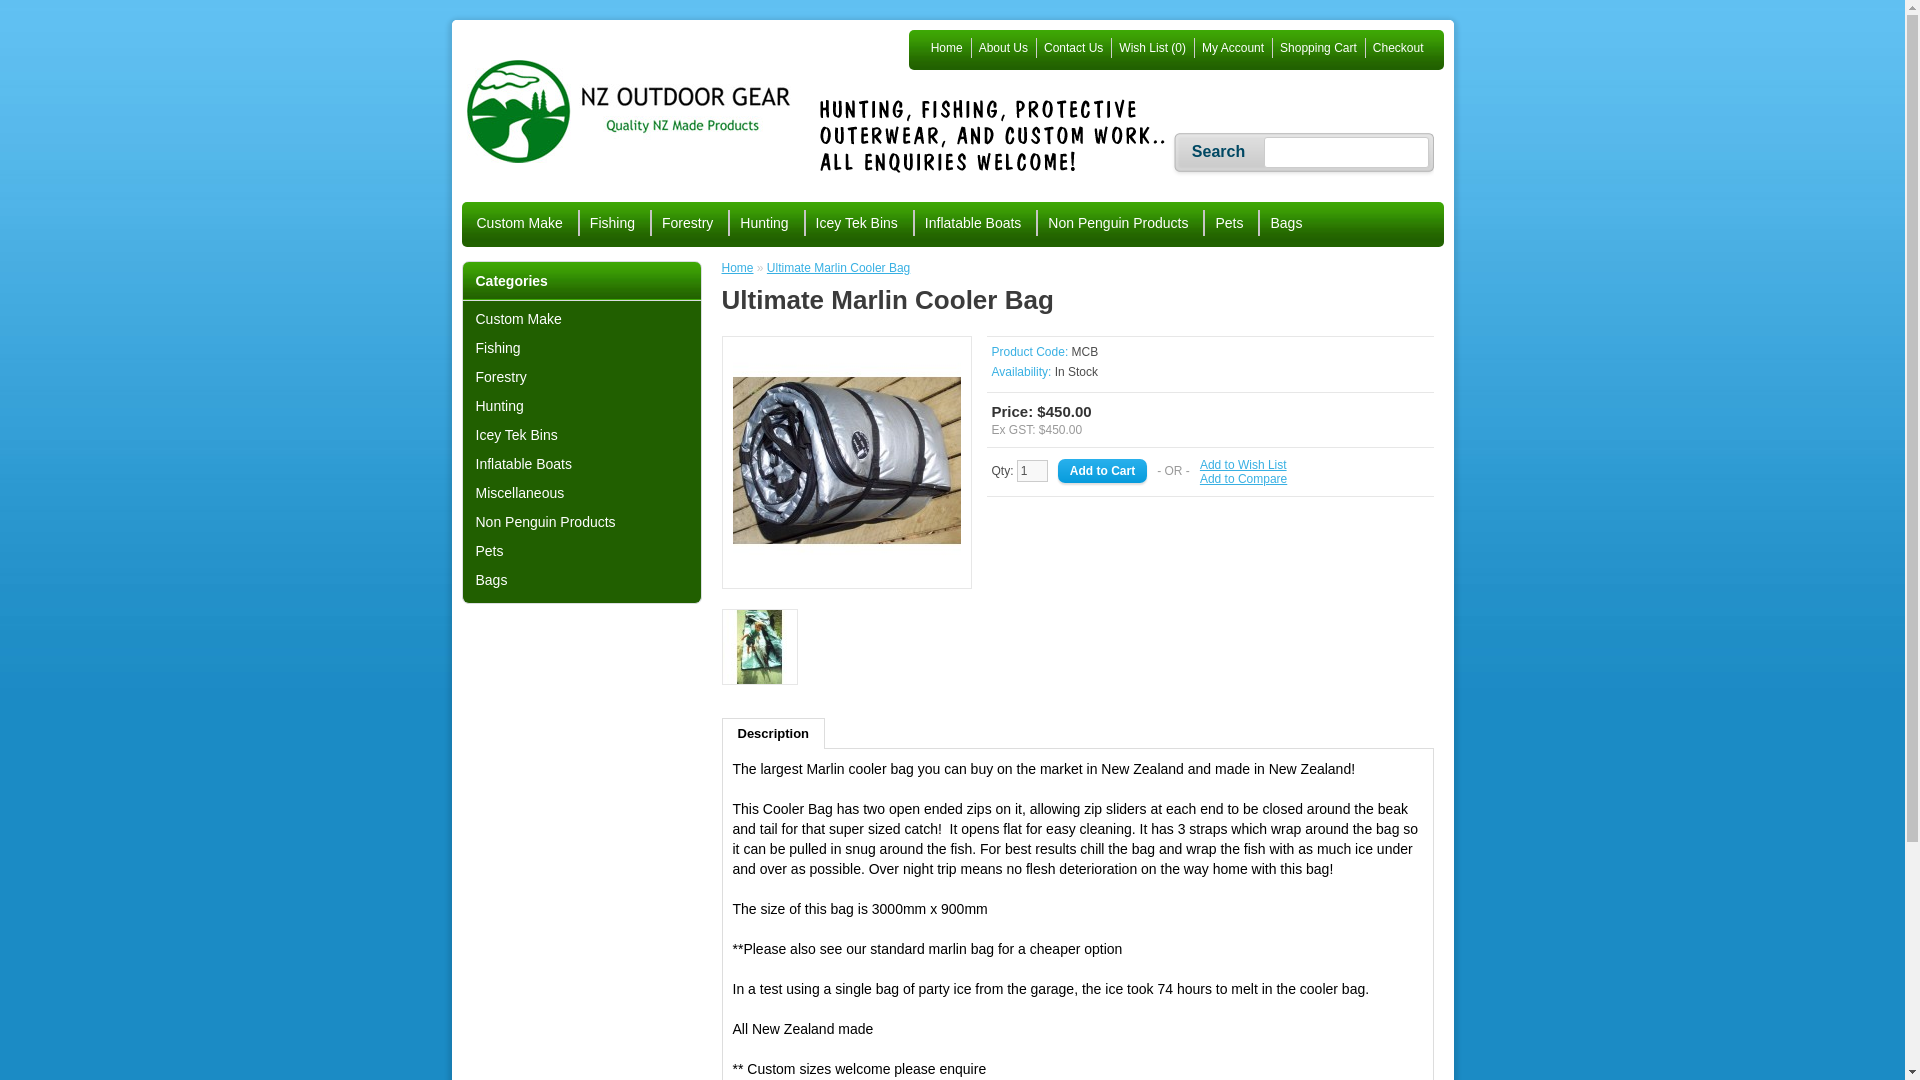 The width and height of the screenshot is (1920, 1080). What do you see at coordinates (686, 222) in the screenshot?
I see `Forestry` at bounding box center [686, 222].